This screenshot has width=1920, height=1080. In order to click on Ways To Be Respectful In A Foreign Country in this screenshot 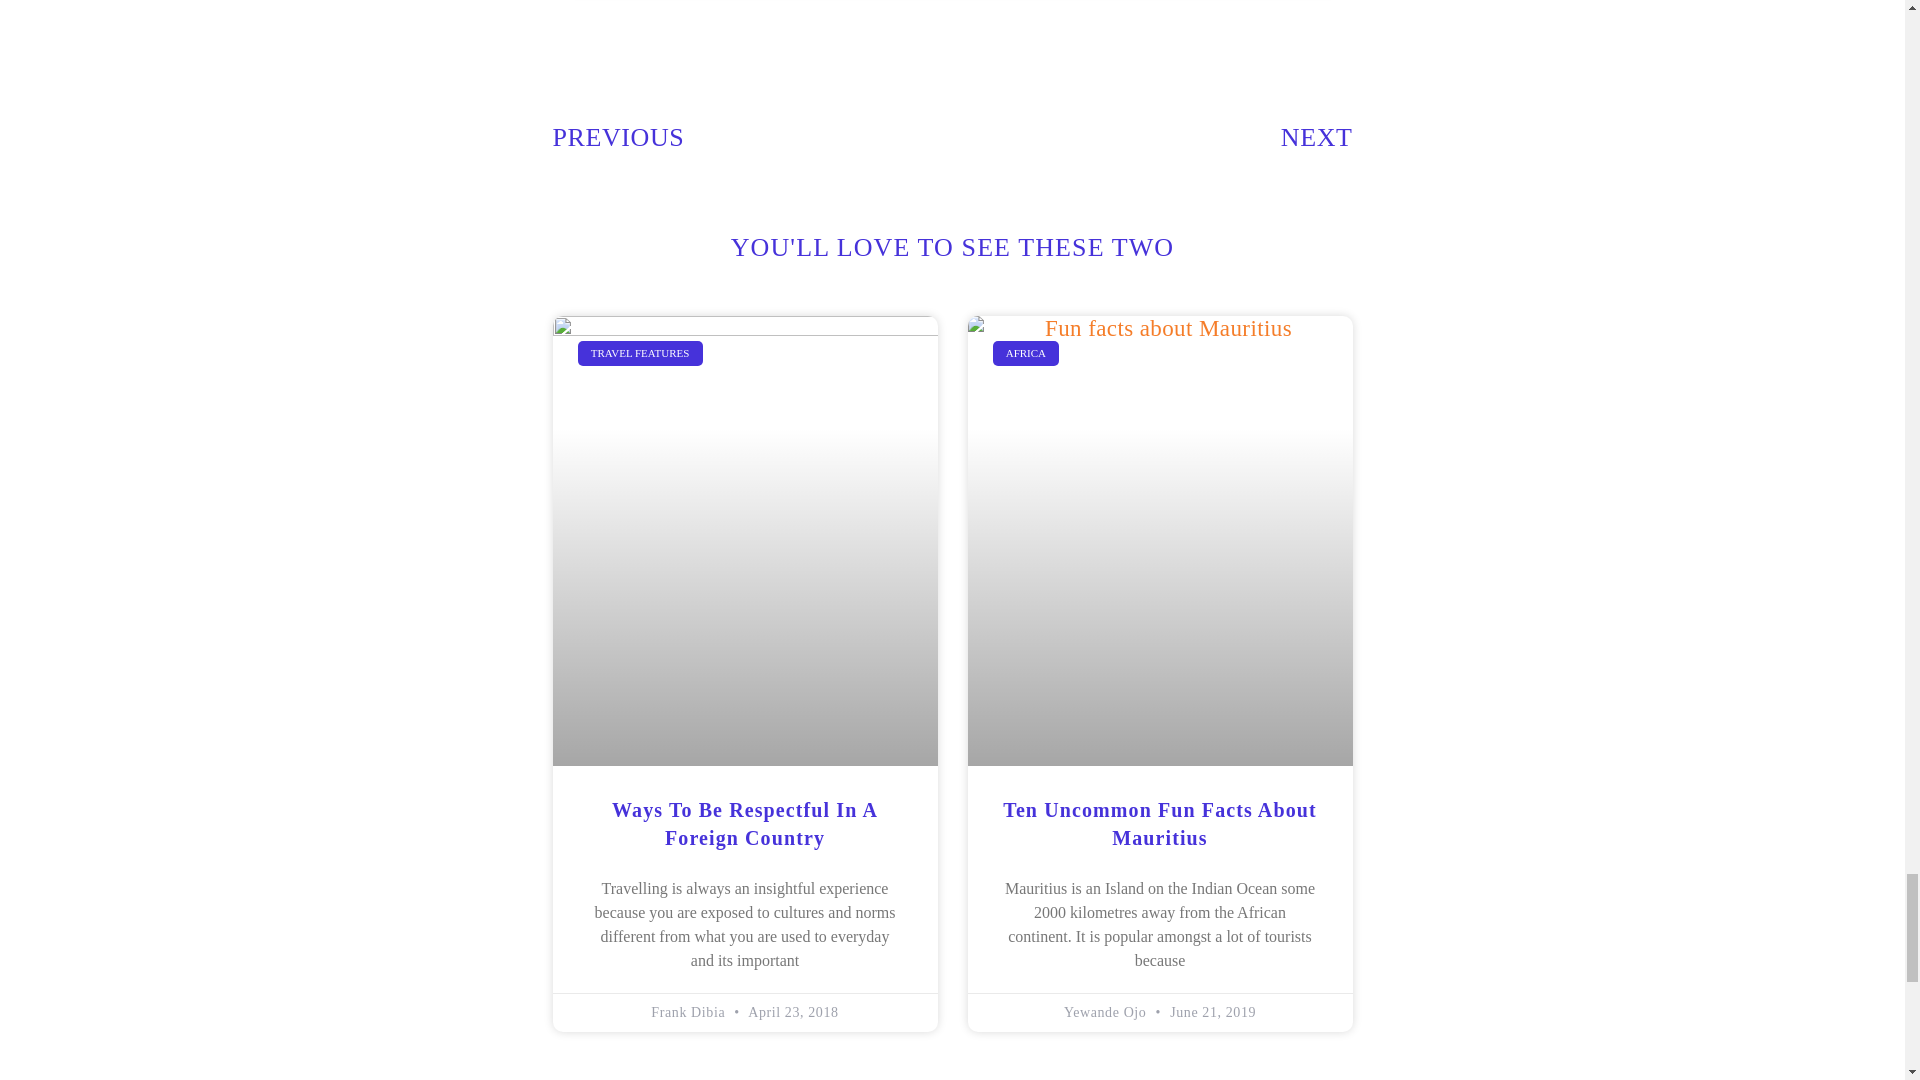, I will do `click(744, 824)`.